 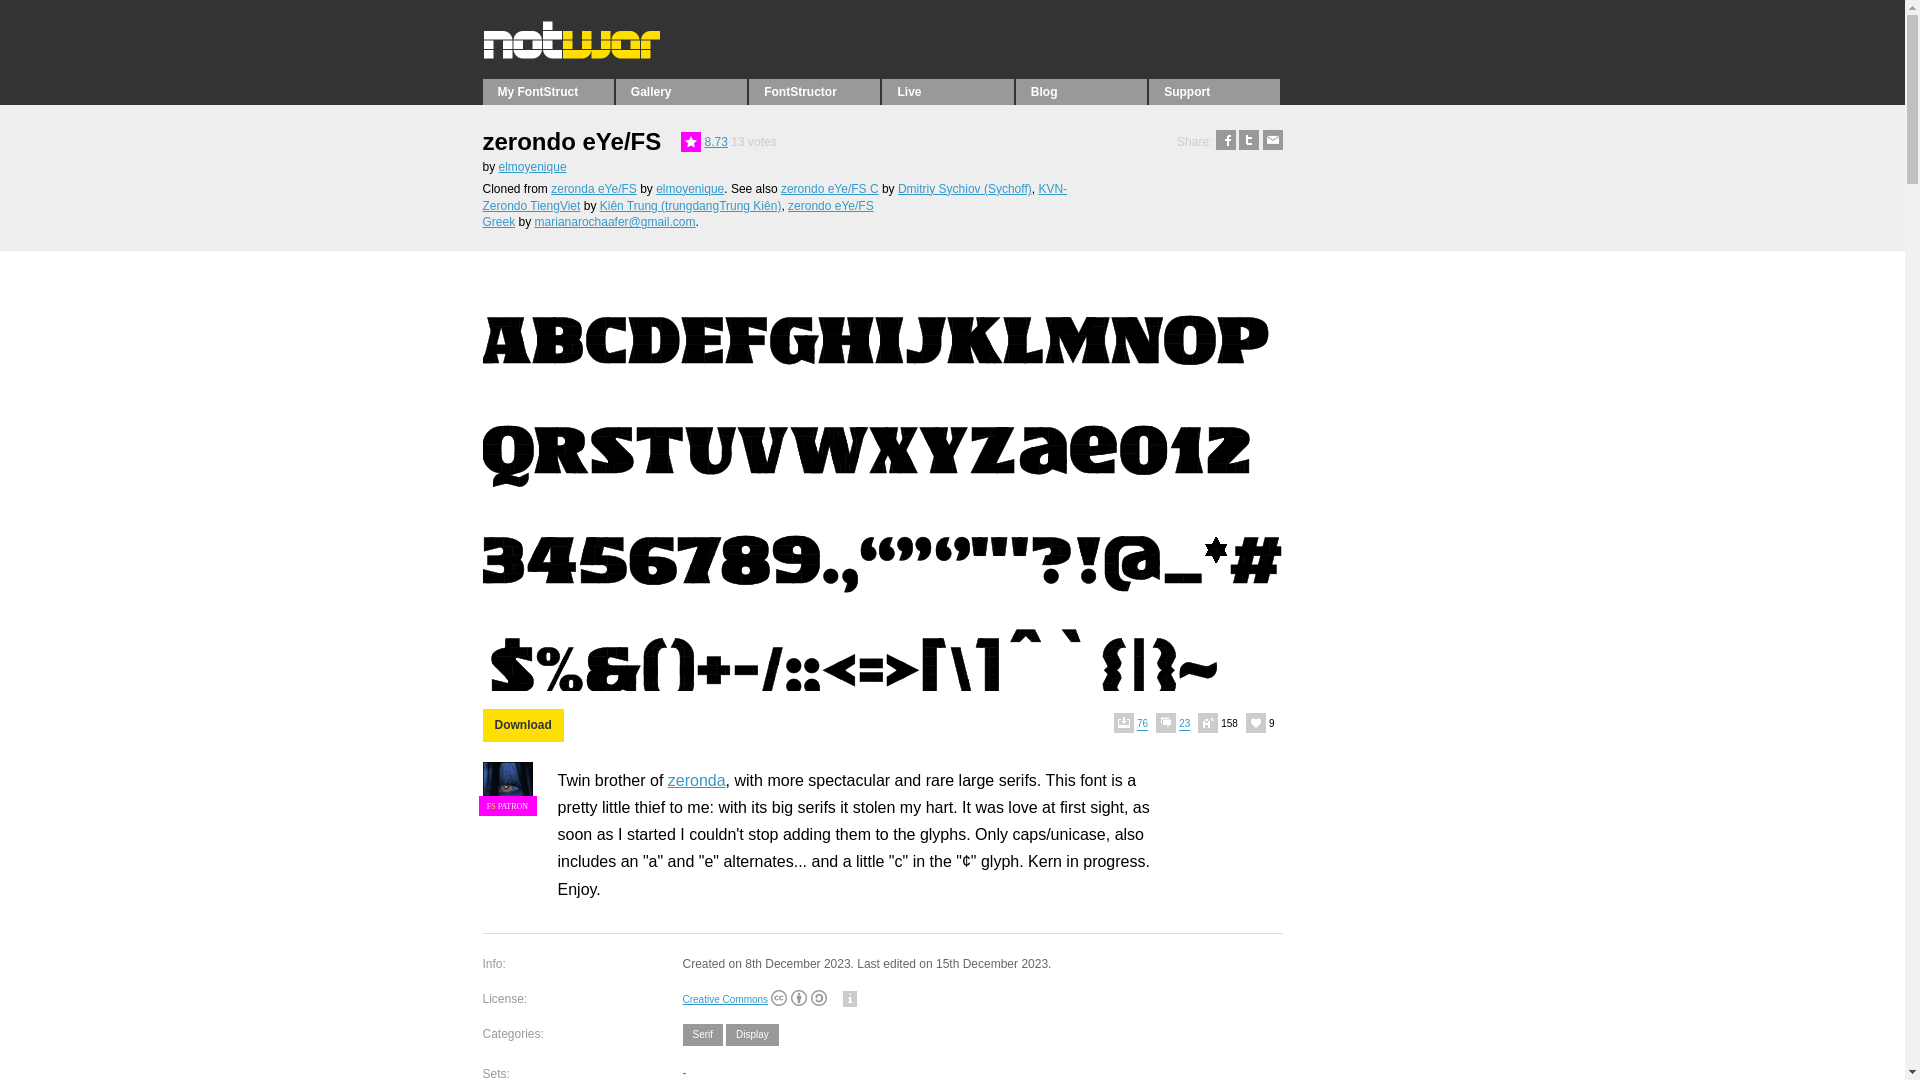 I want to click on 8.73, so click(x=716, y=142).